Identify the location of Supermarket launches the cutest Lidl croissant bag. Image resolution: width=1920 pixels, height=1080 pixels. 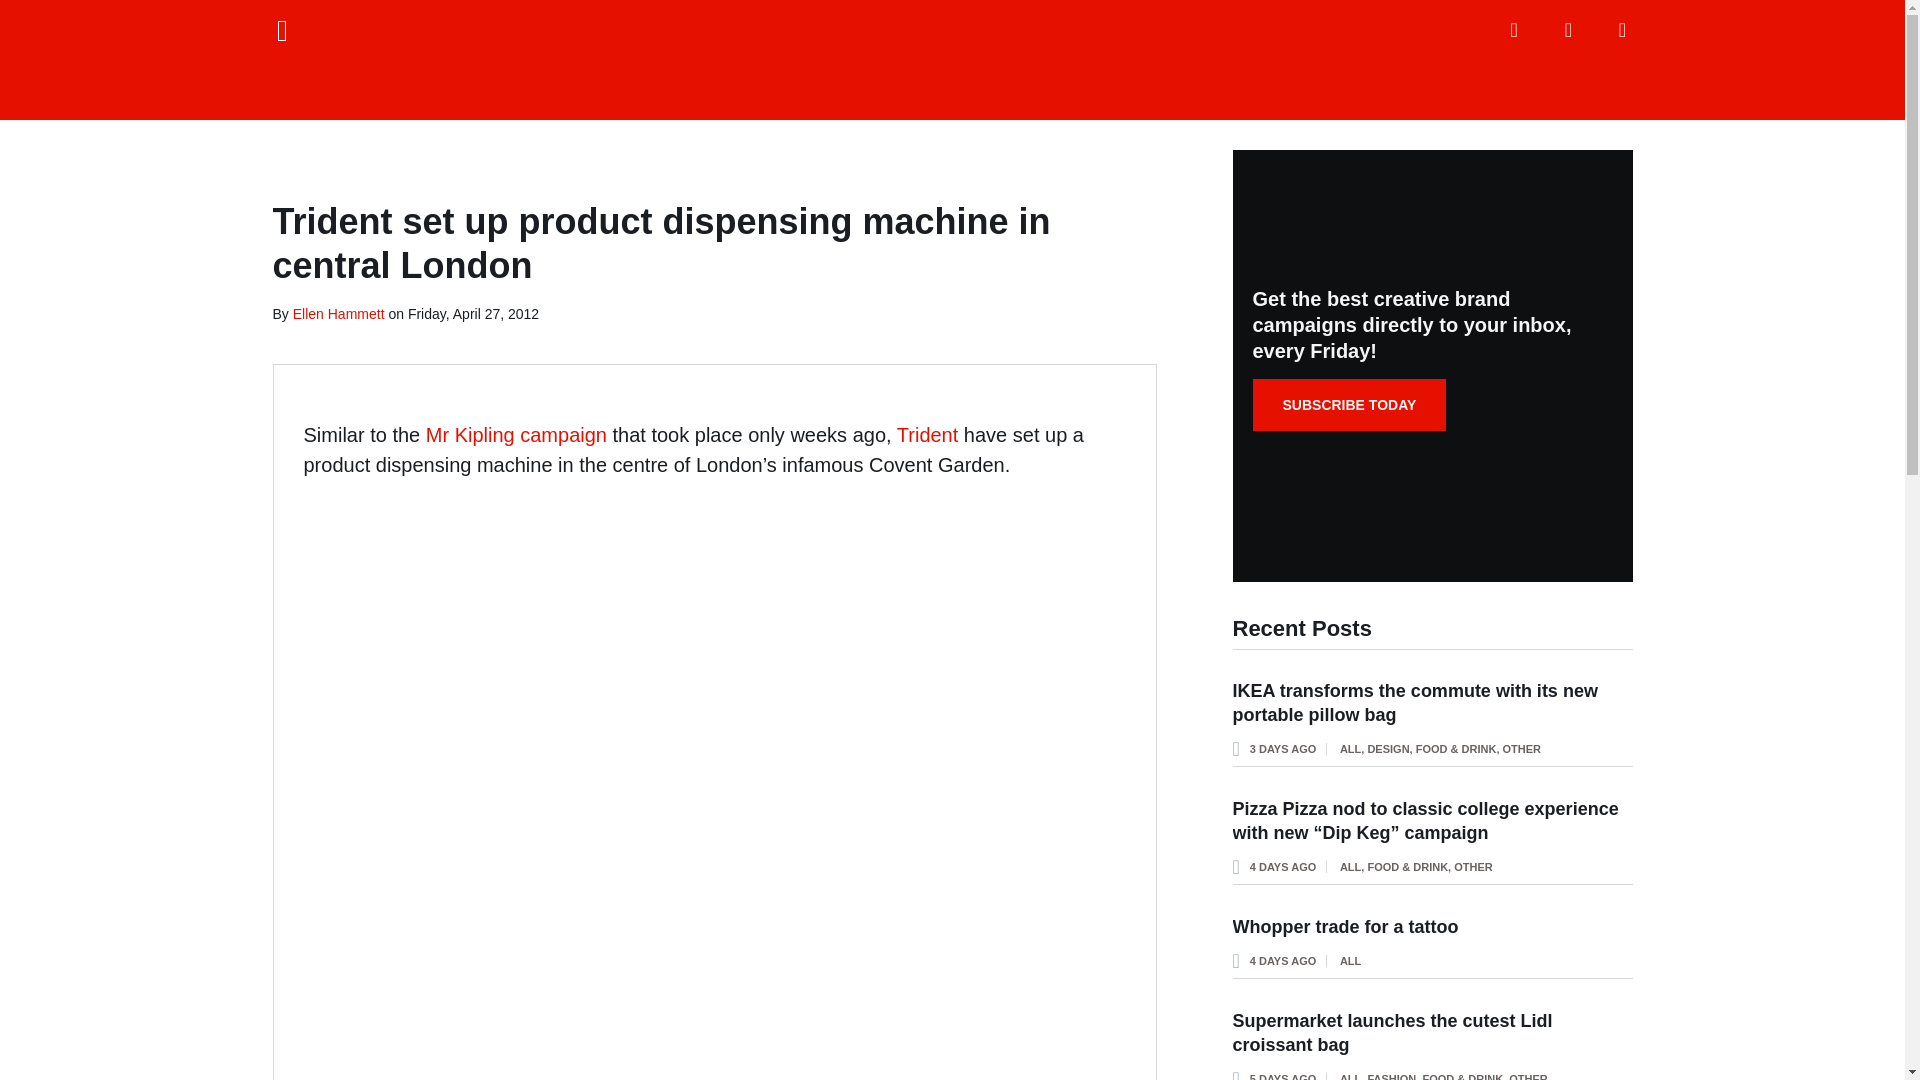
(1392, 1032).